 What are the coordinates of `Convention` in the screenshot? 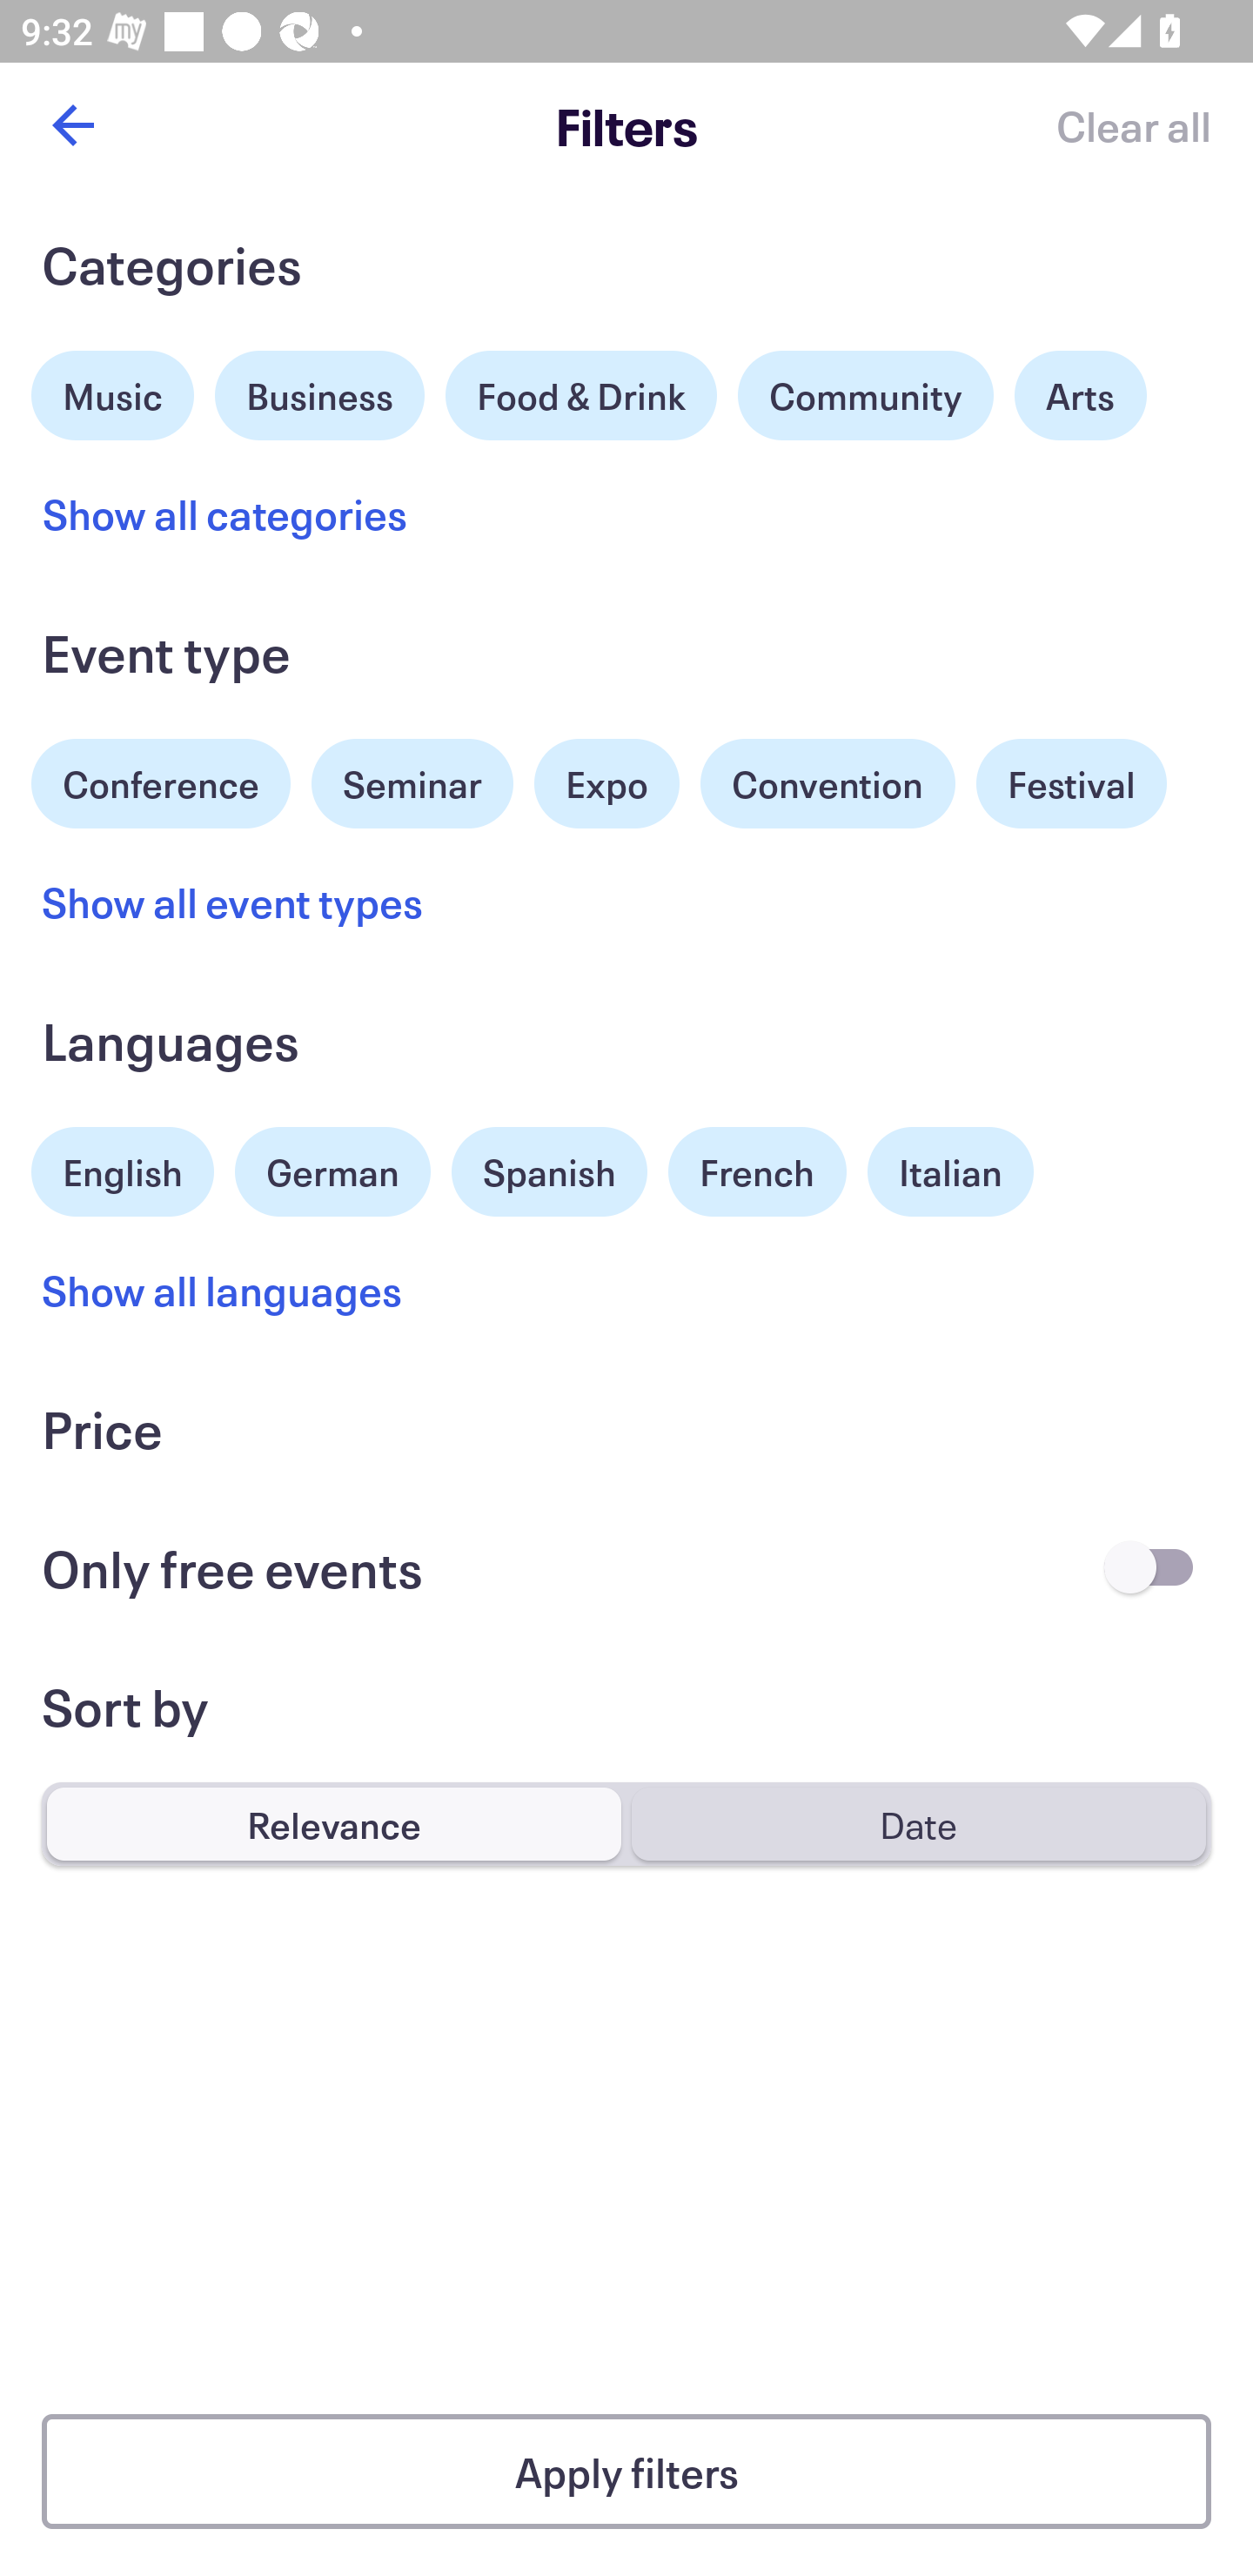 It's located at (827, 783).